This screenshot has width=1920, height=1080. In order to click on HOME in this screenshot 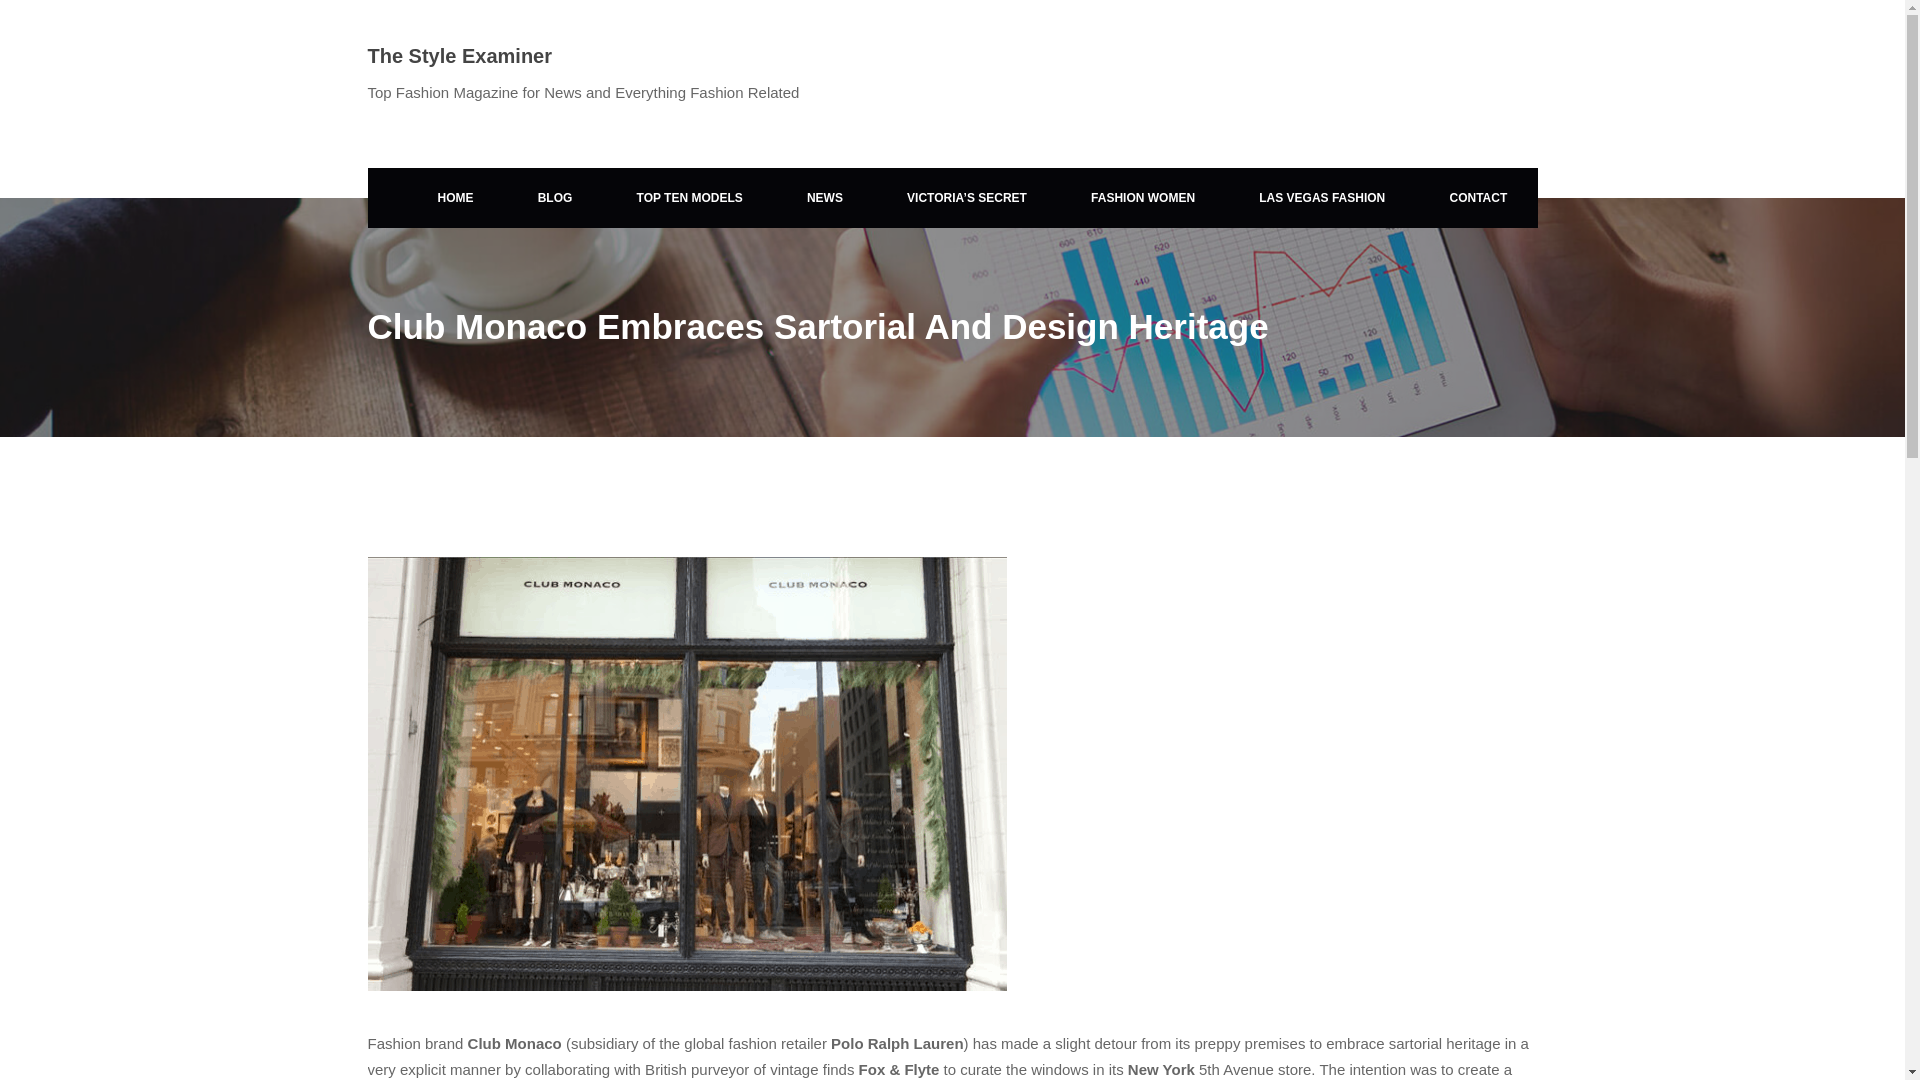, I will do `click(455, 198)`.